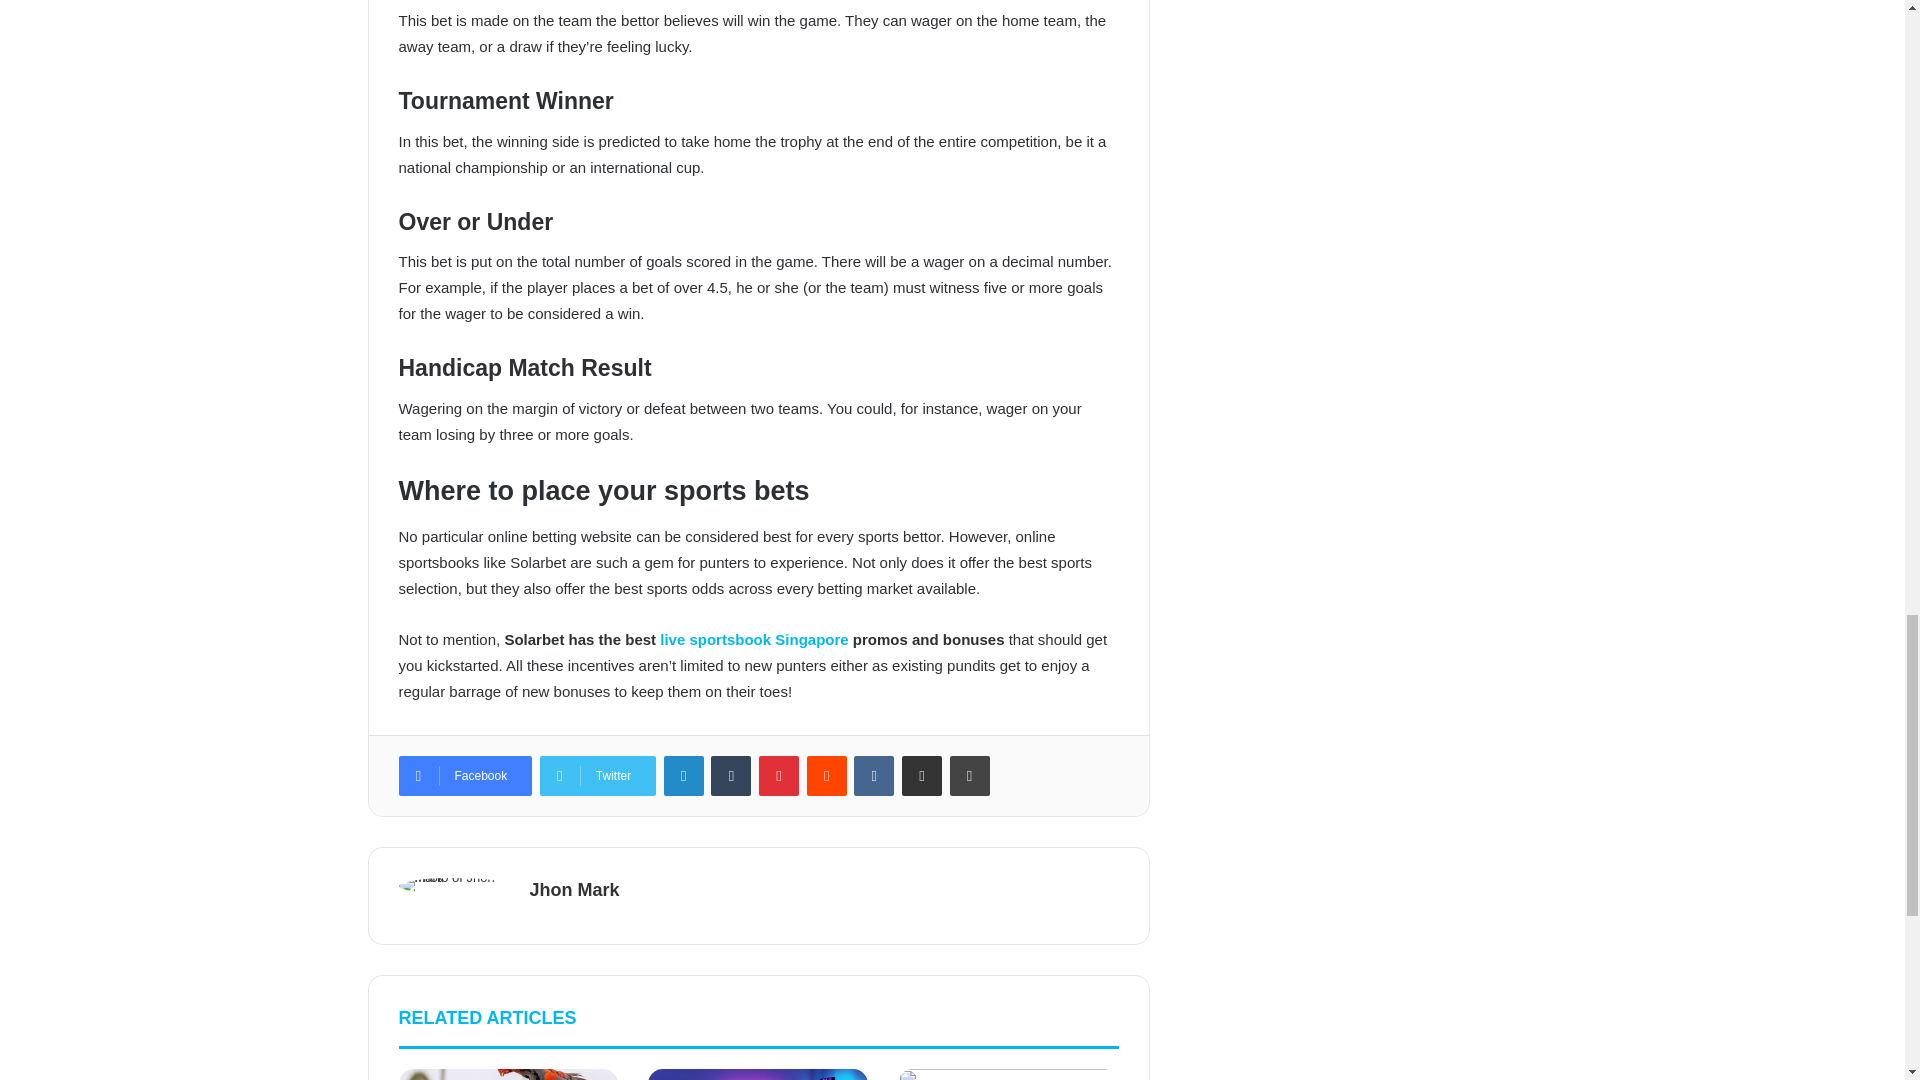 The width and height of the screenshot is (1920, 1080). I want to click on live sportsbook Singapore, so click(756, 639).